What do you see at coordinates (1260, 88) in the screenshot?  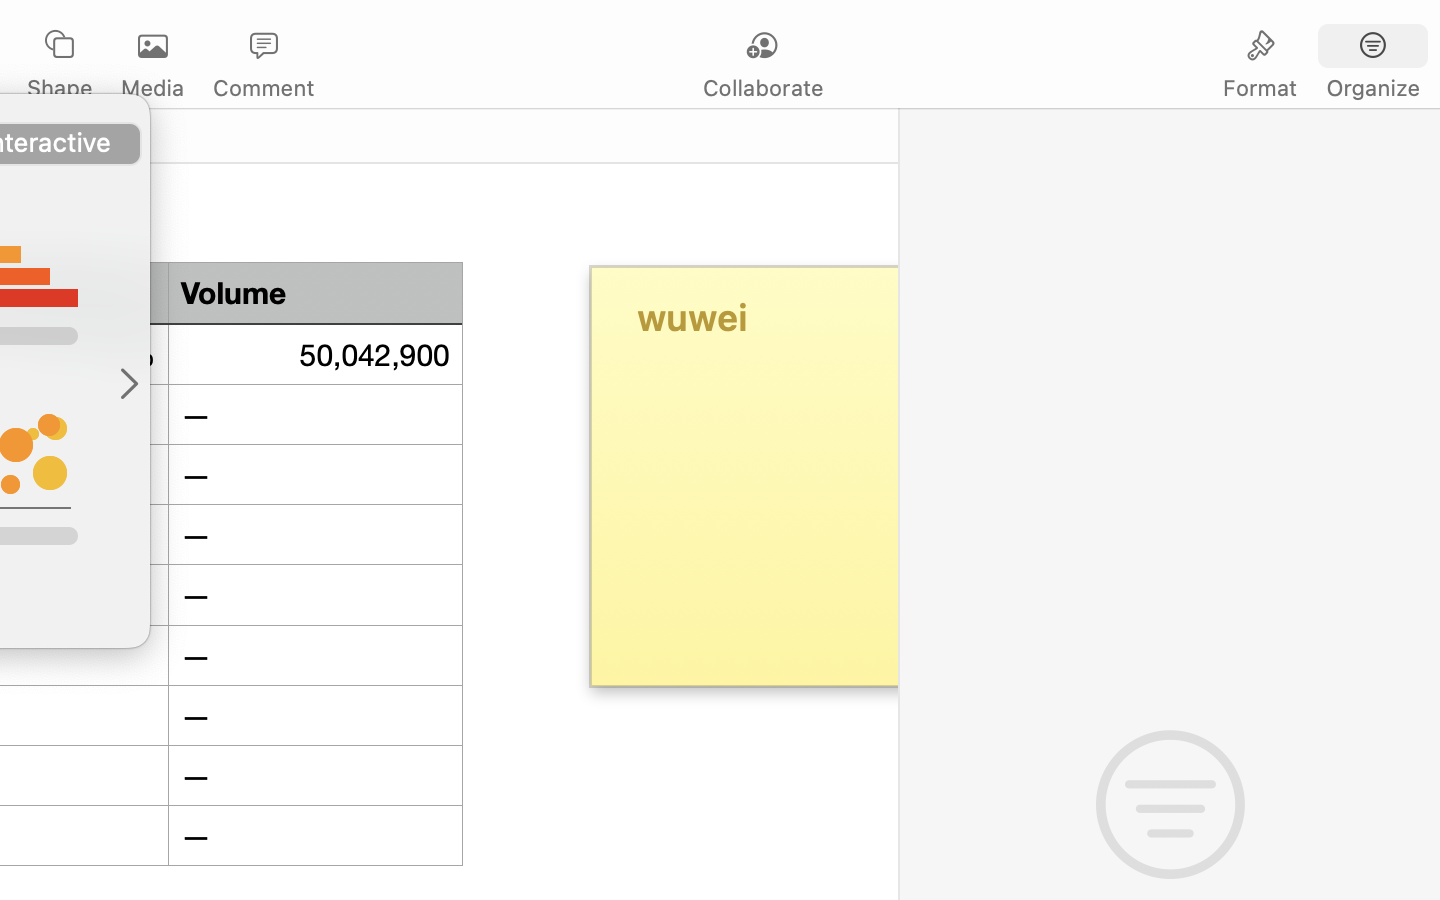 I see `Format` at bounding box center [1260, 88].